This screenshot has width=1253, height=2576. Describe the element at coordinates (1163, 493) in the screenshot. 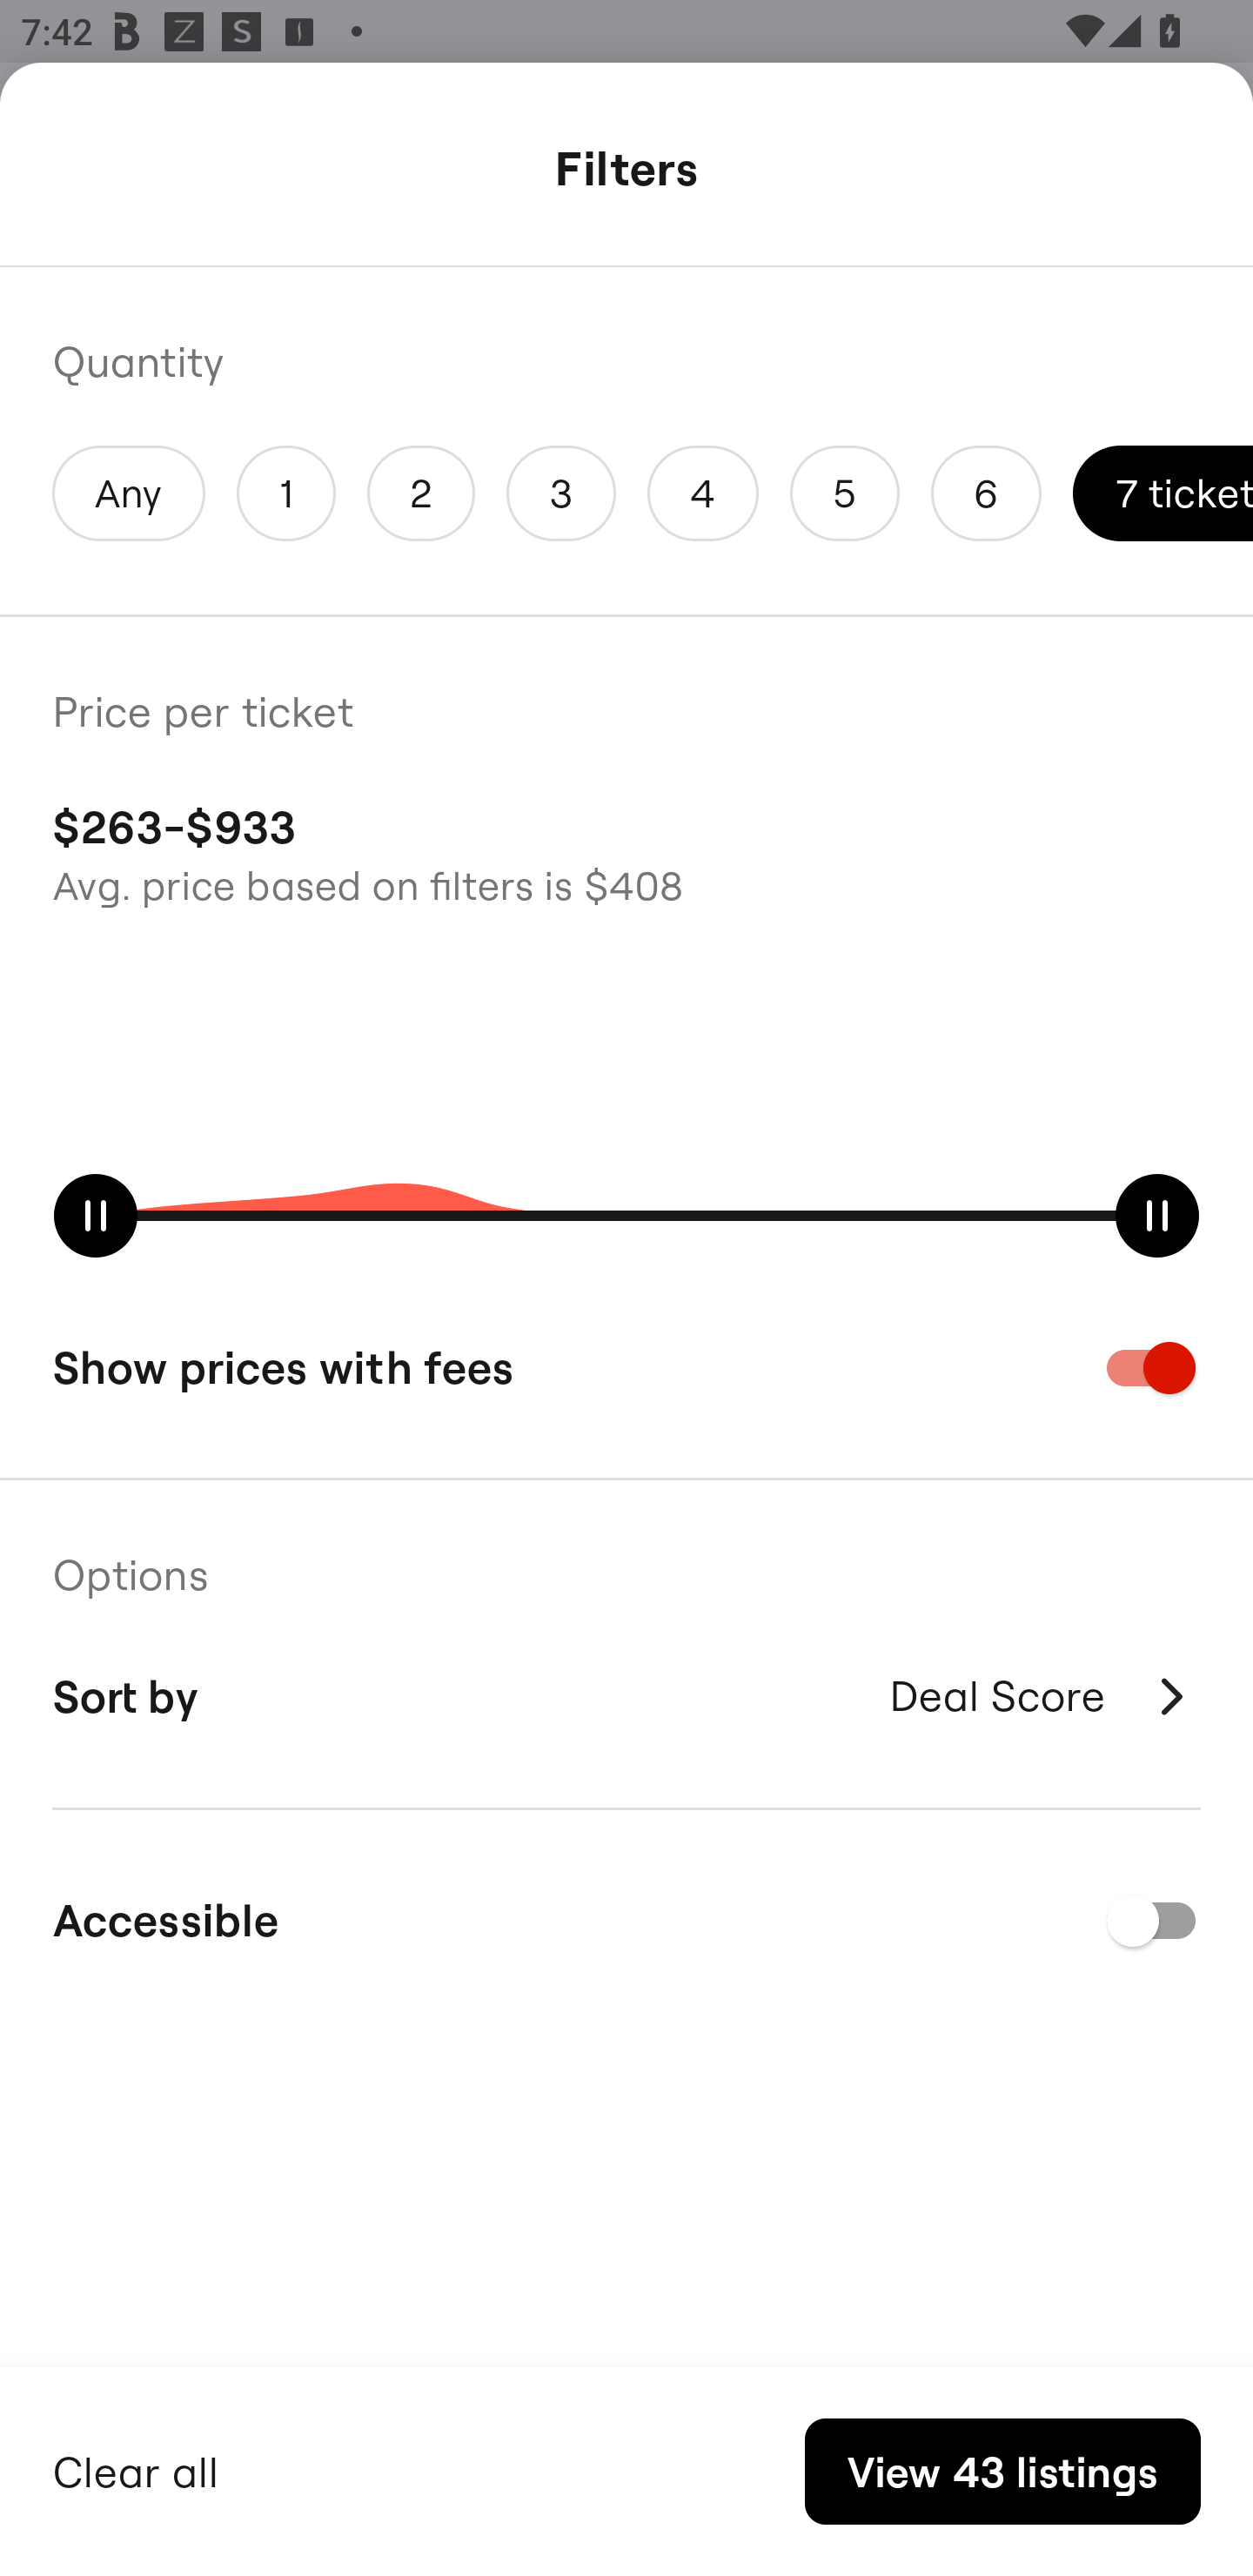

I see `7 tickets` at that location.